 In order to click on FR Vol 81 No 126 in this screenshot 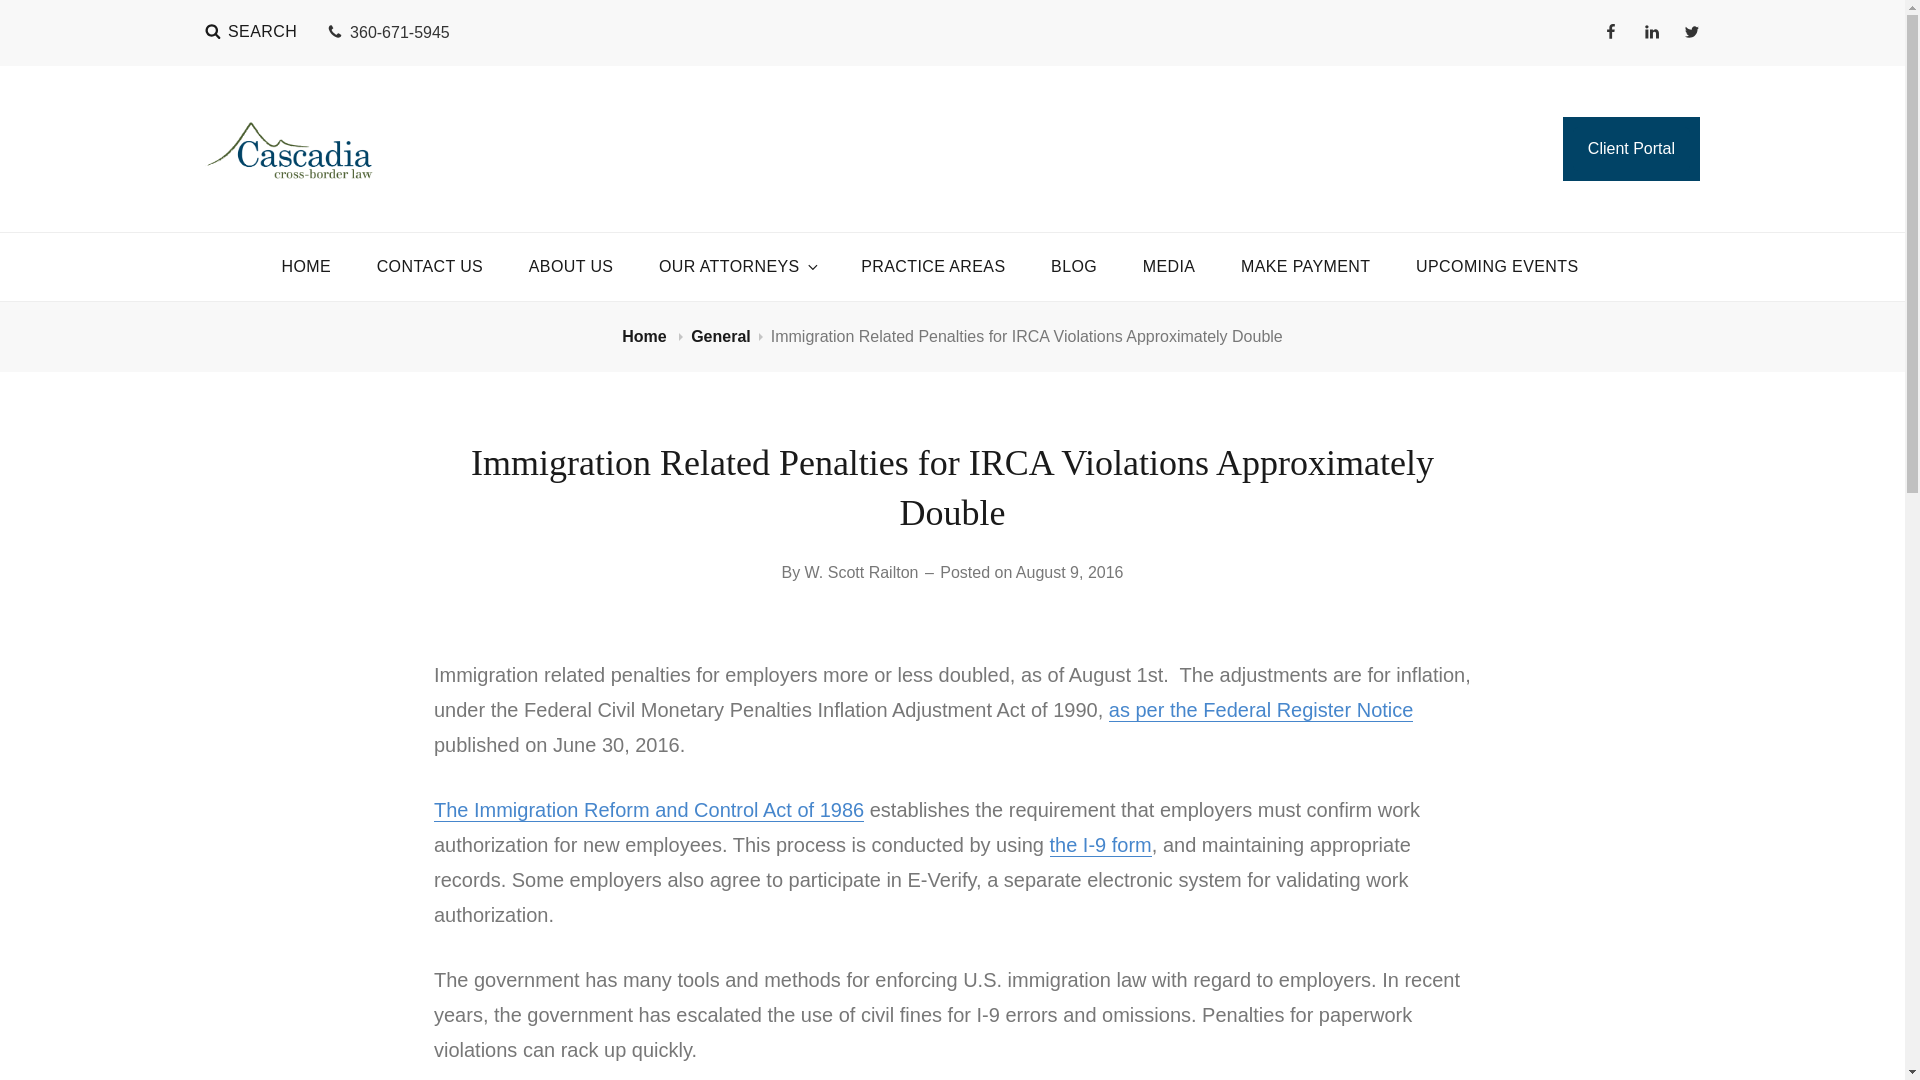, I will do `click(1261, 710)`.